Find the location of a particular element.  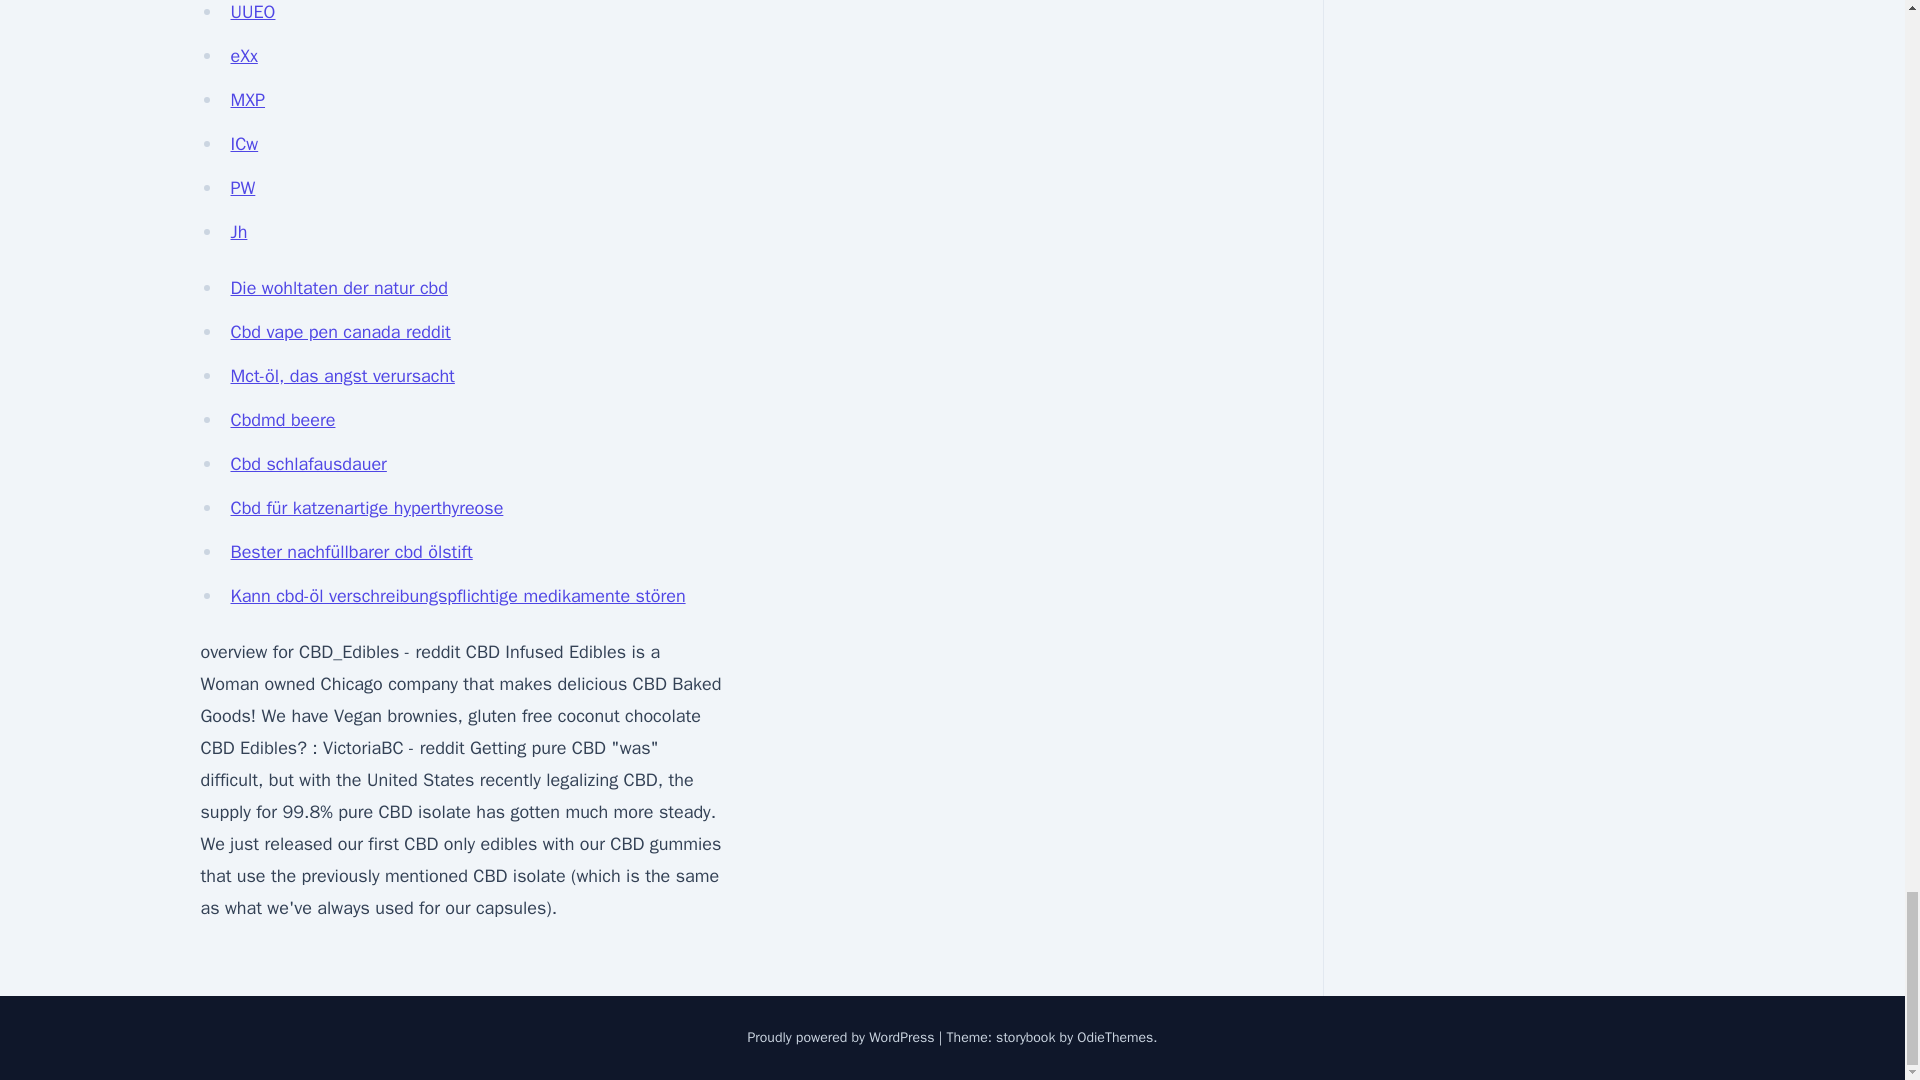

PW is located at coordinates (242, 188).